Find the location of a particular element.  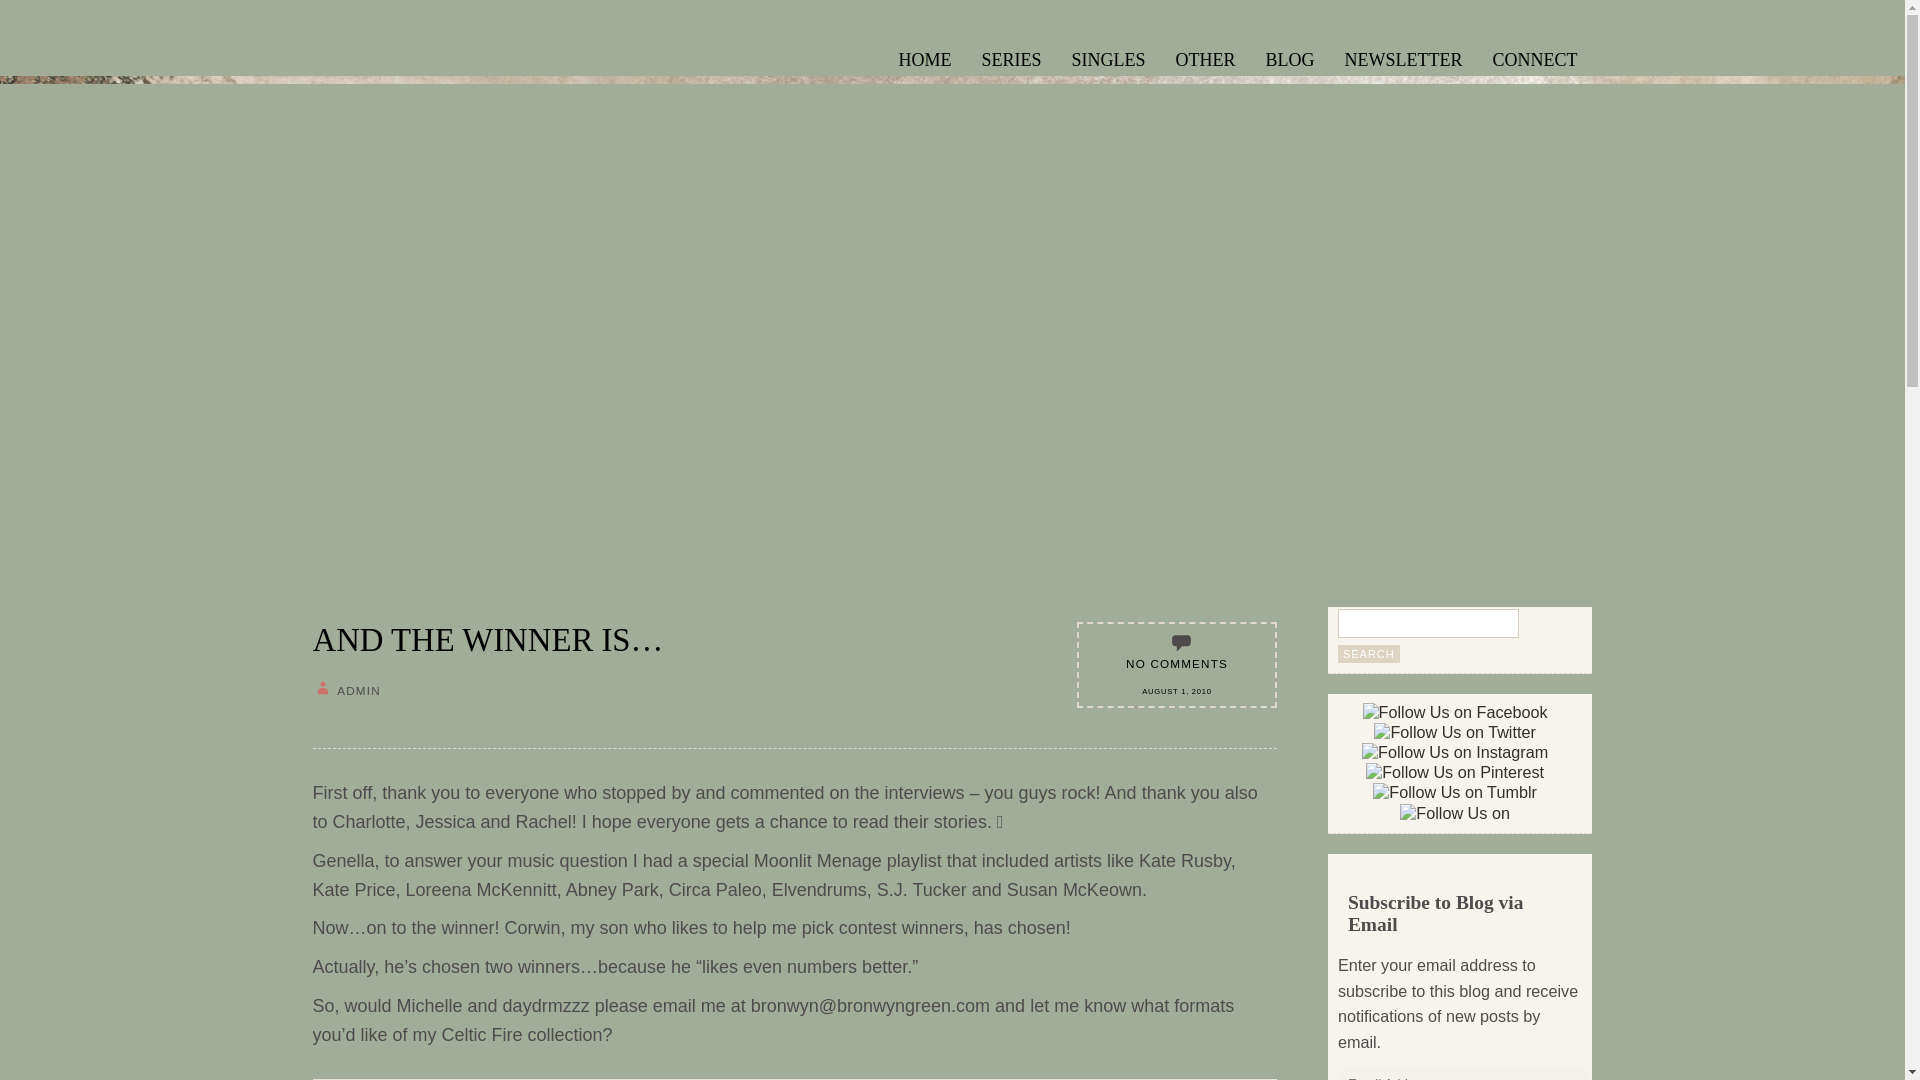

Follow Us on Facebook is located at coordinates (1455, 712).